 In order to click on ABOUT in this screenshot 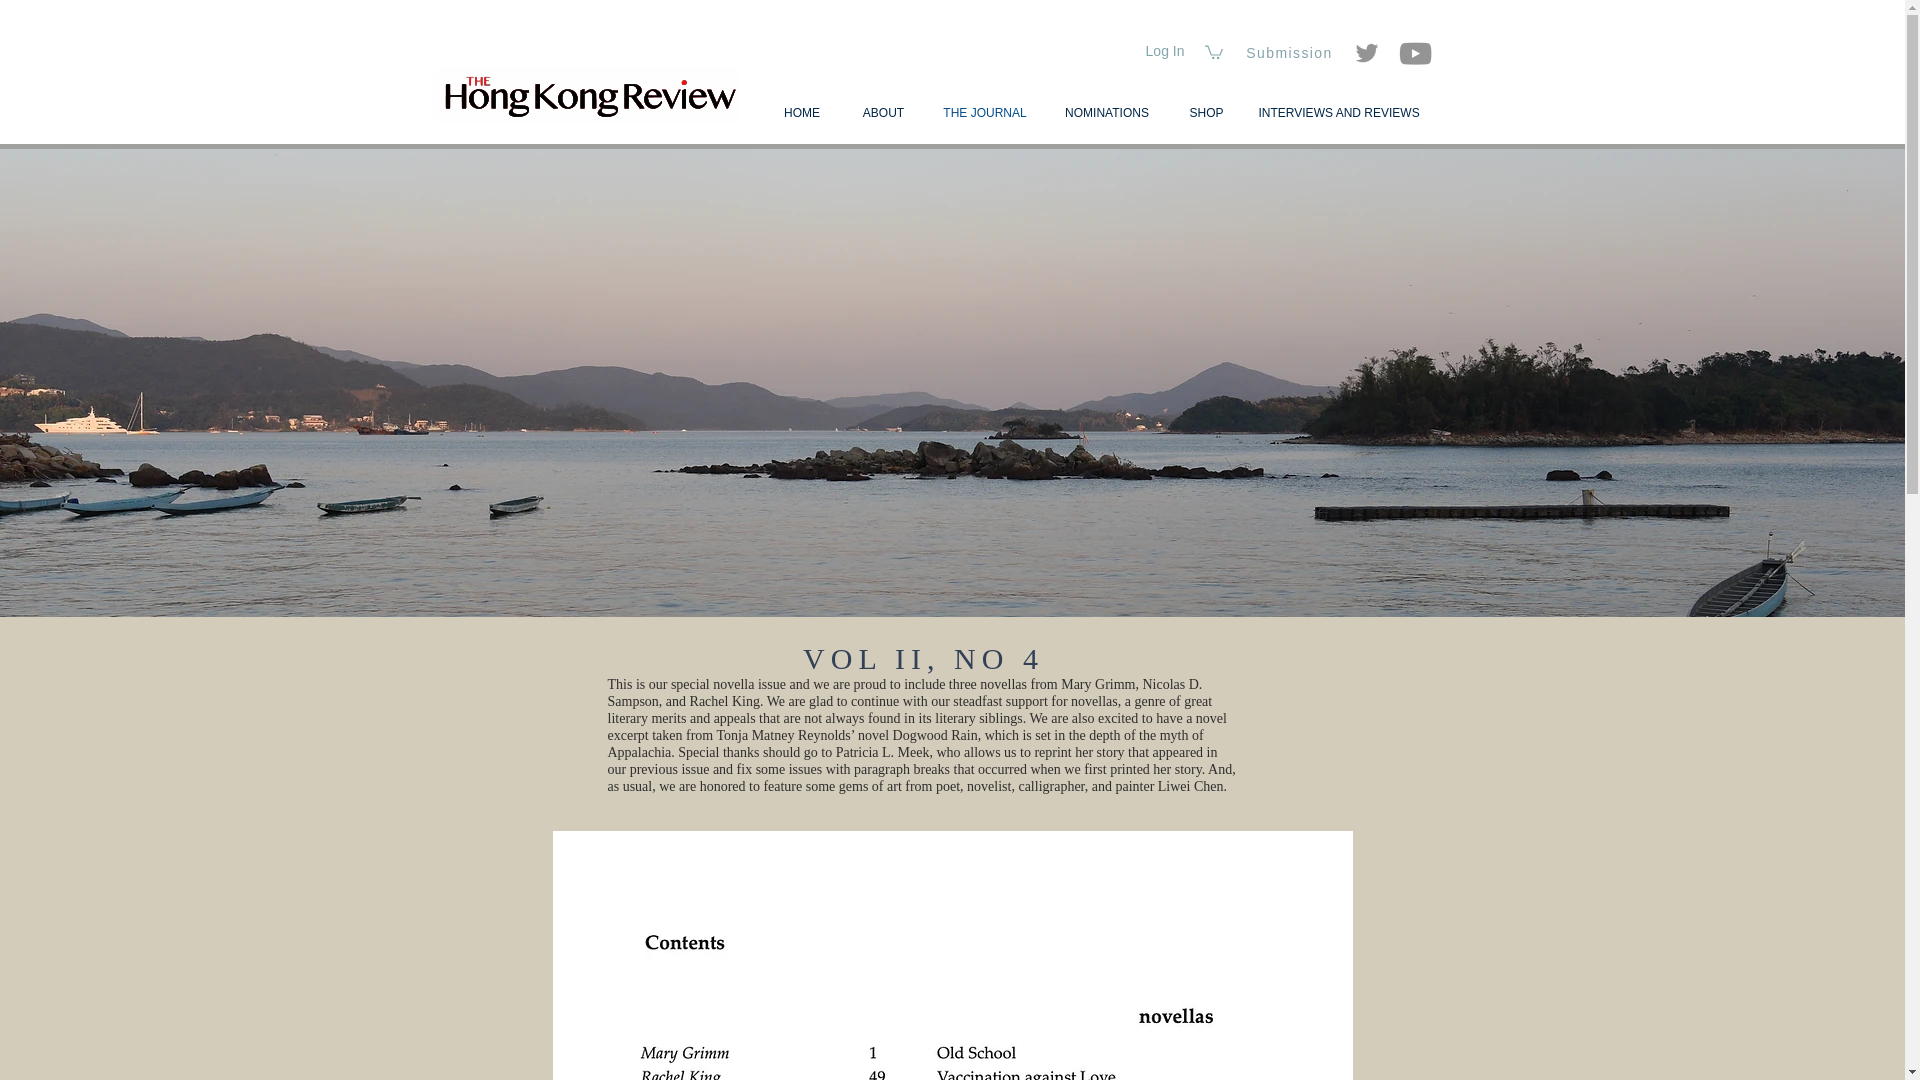, I will do `click(884, 113)`.